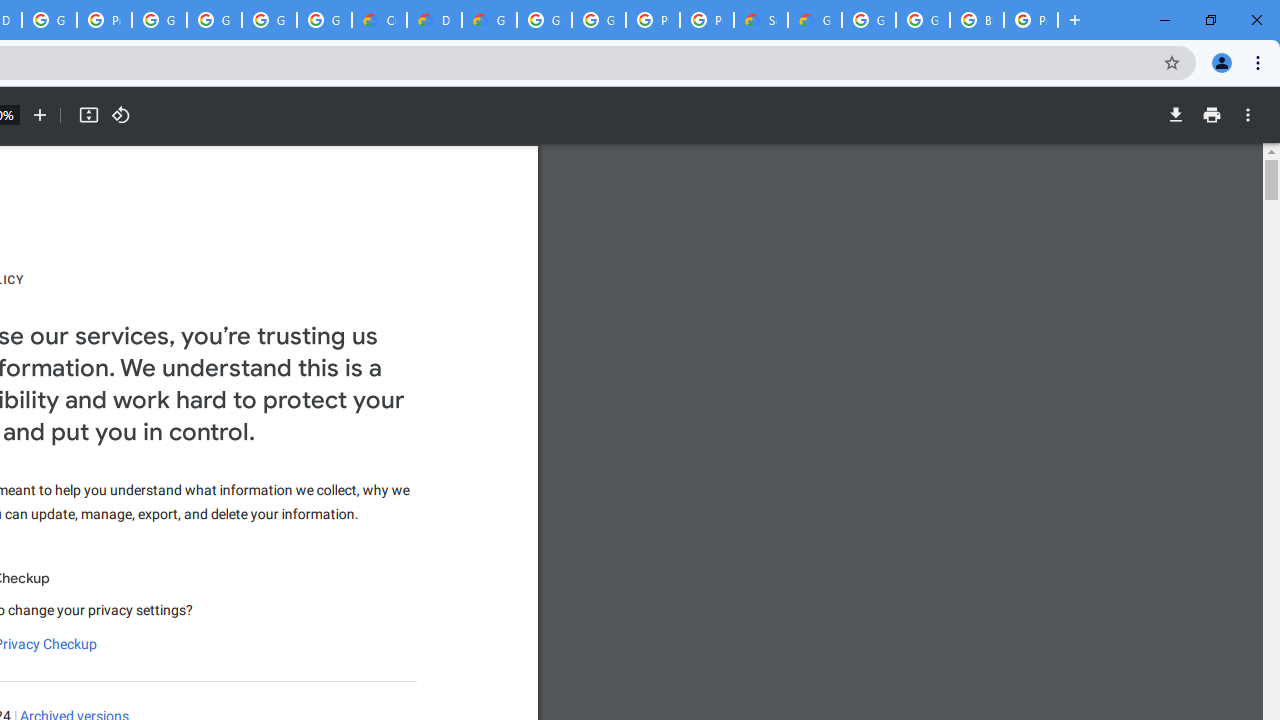 This screenshot has width=1280, height=720. I want to click on Customer Care | Google Cloud, so click(380, 20).